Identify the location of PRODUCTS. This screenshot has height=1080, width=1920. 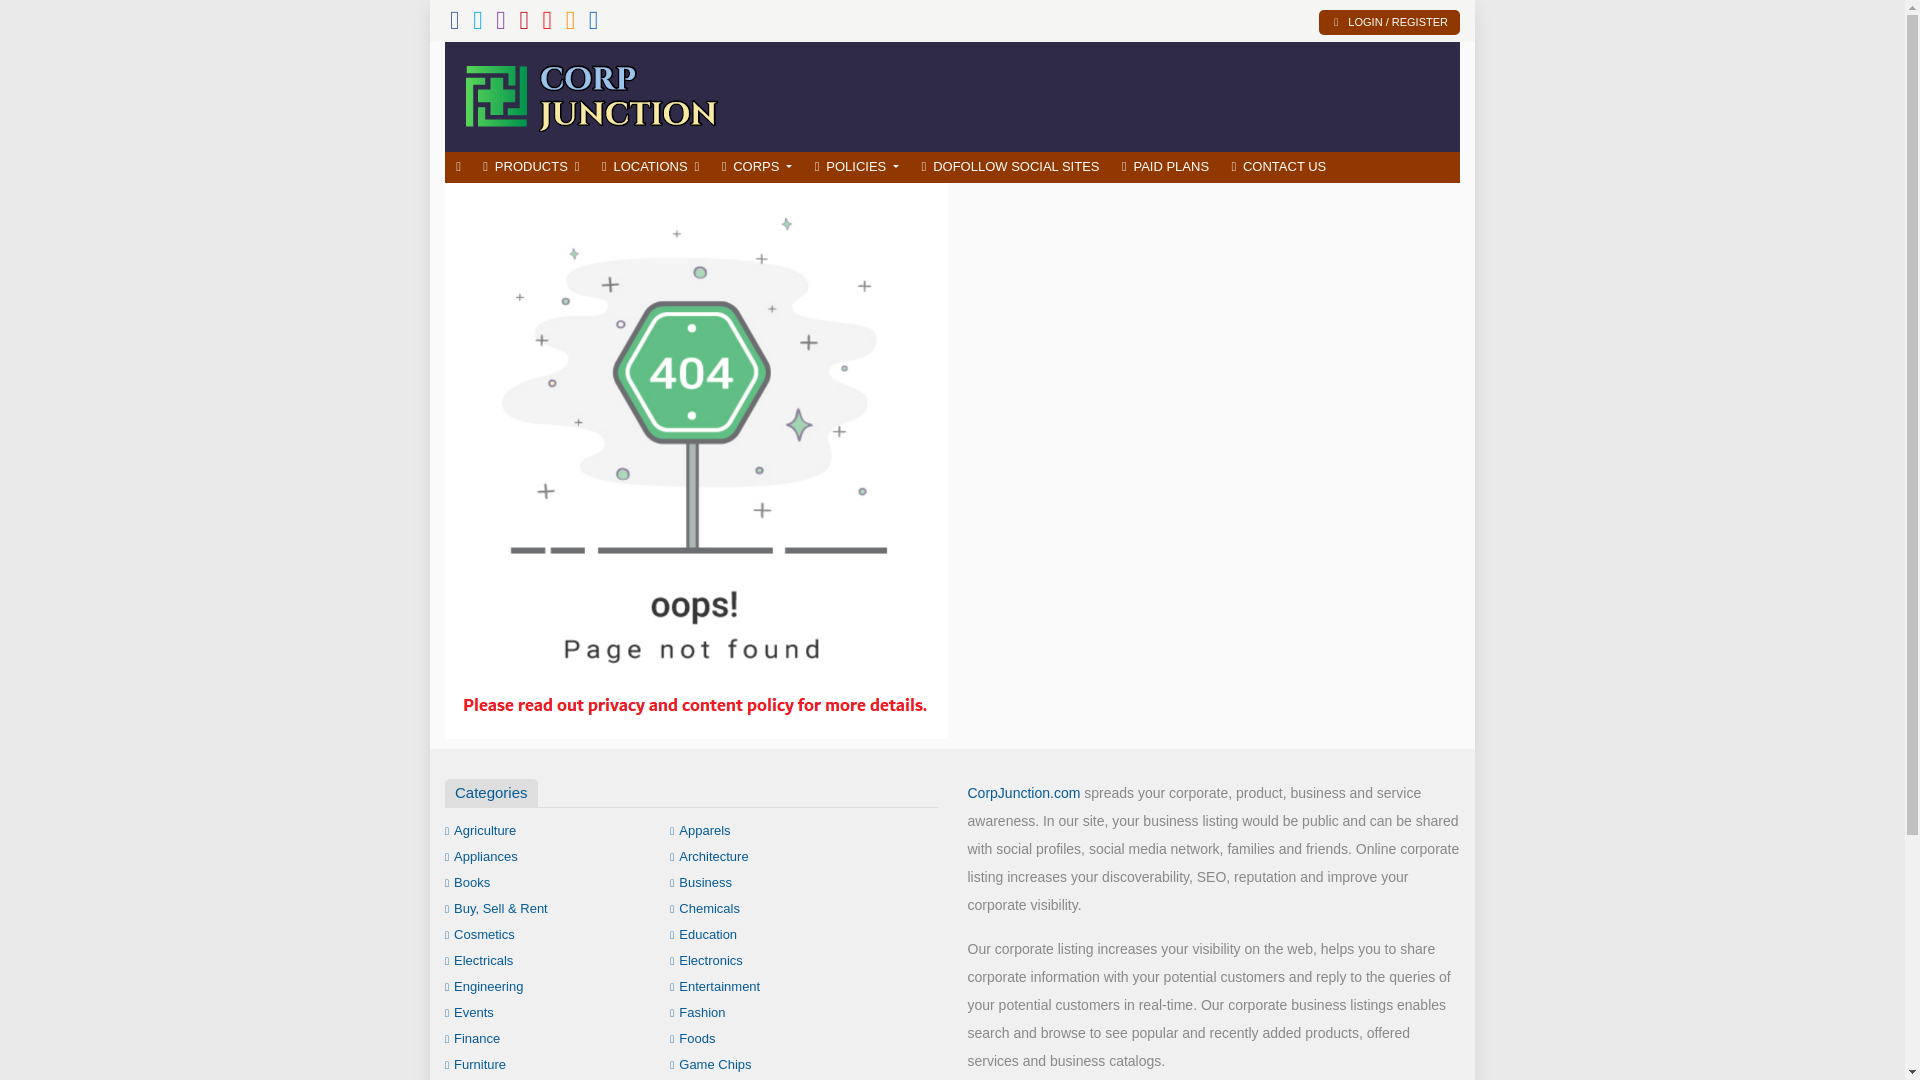
(532, 167).